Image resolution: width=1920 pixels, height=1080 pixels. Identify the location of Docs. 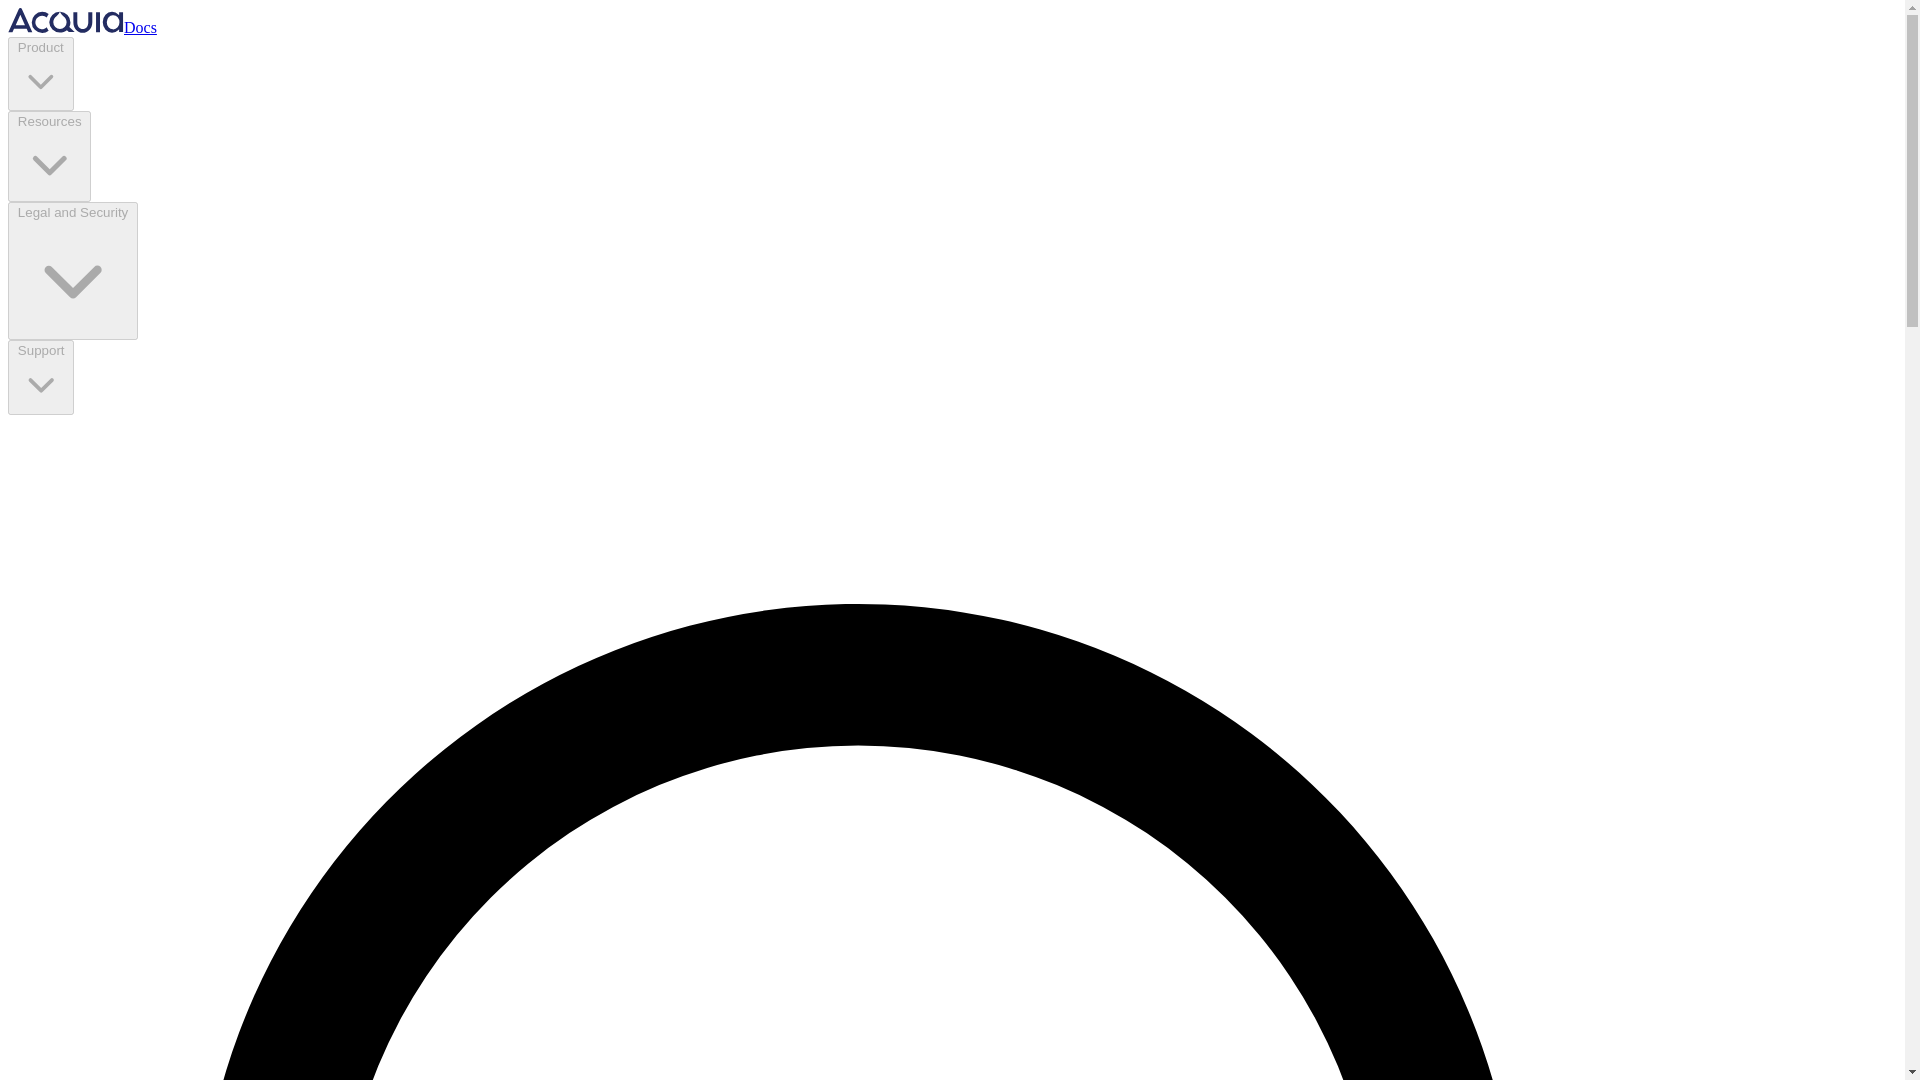
(82, 27).